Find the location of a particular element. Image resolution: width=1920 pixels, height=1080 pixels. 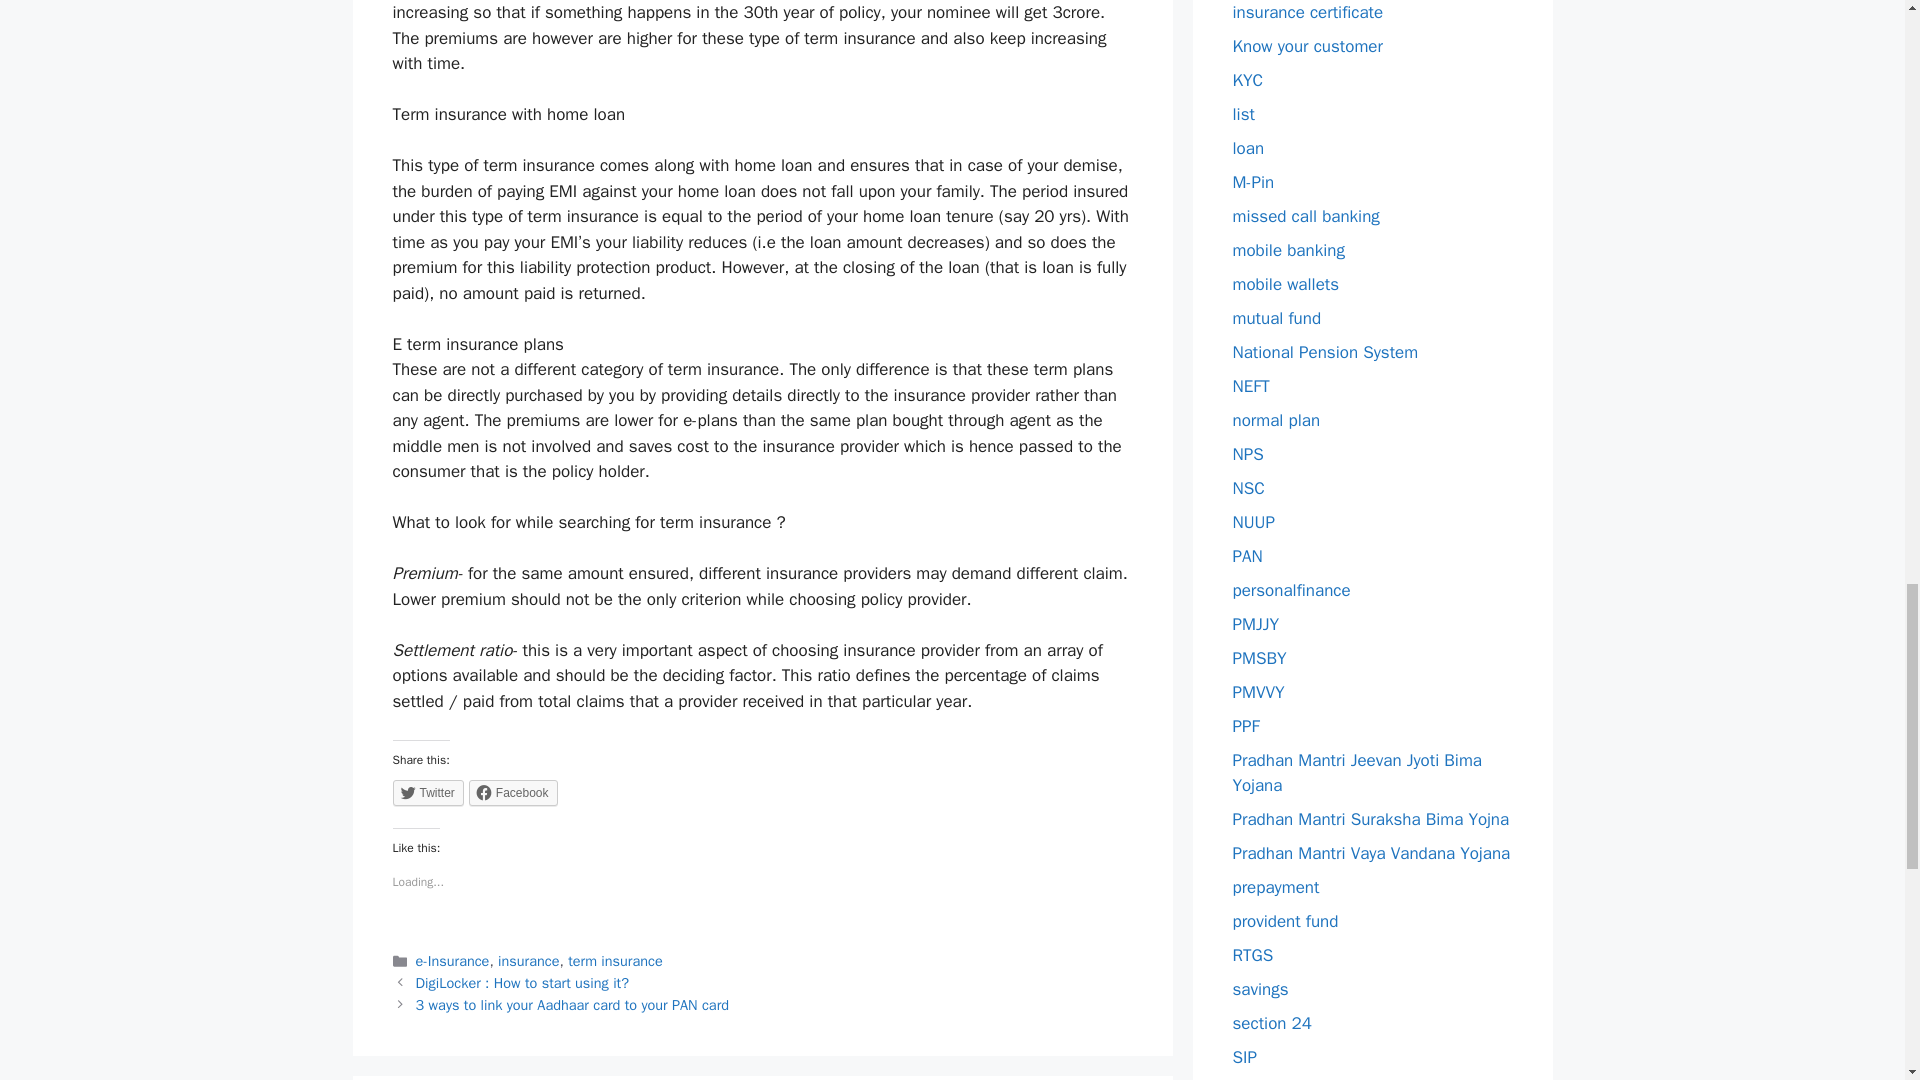

insurance is located at coordinates (528, 960).